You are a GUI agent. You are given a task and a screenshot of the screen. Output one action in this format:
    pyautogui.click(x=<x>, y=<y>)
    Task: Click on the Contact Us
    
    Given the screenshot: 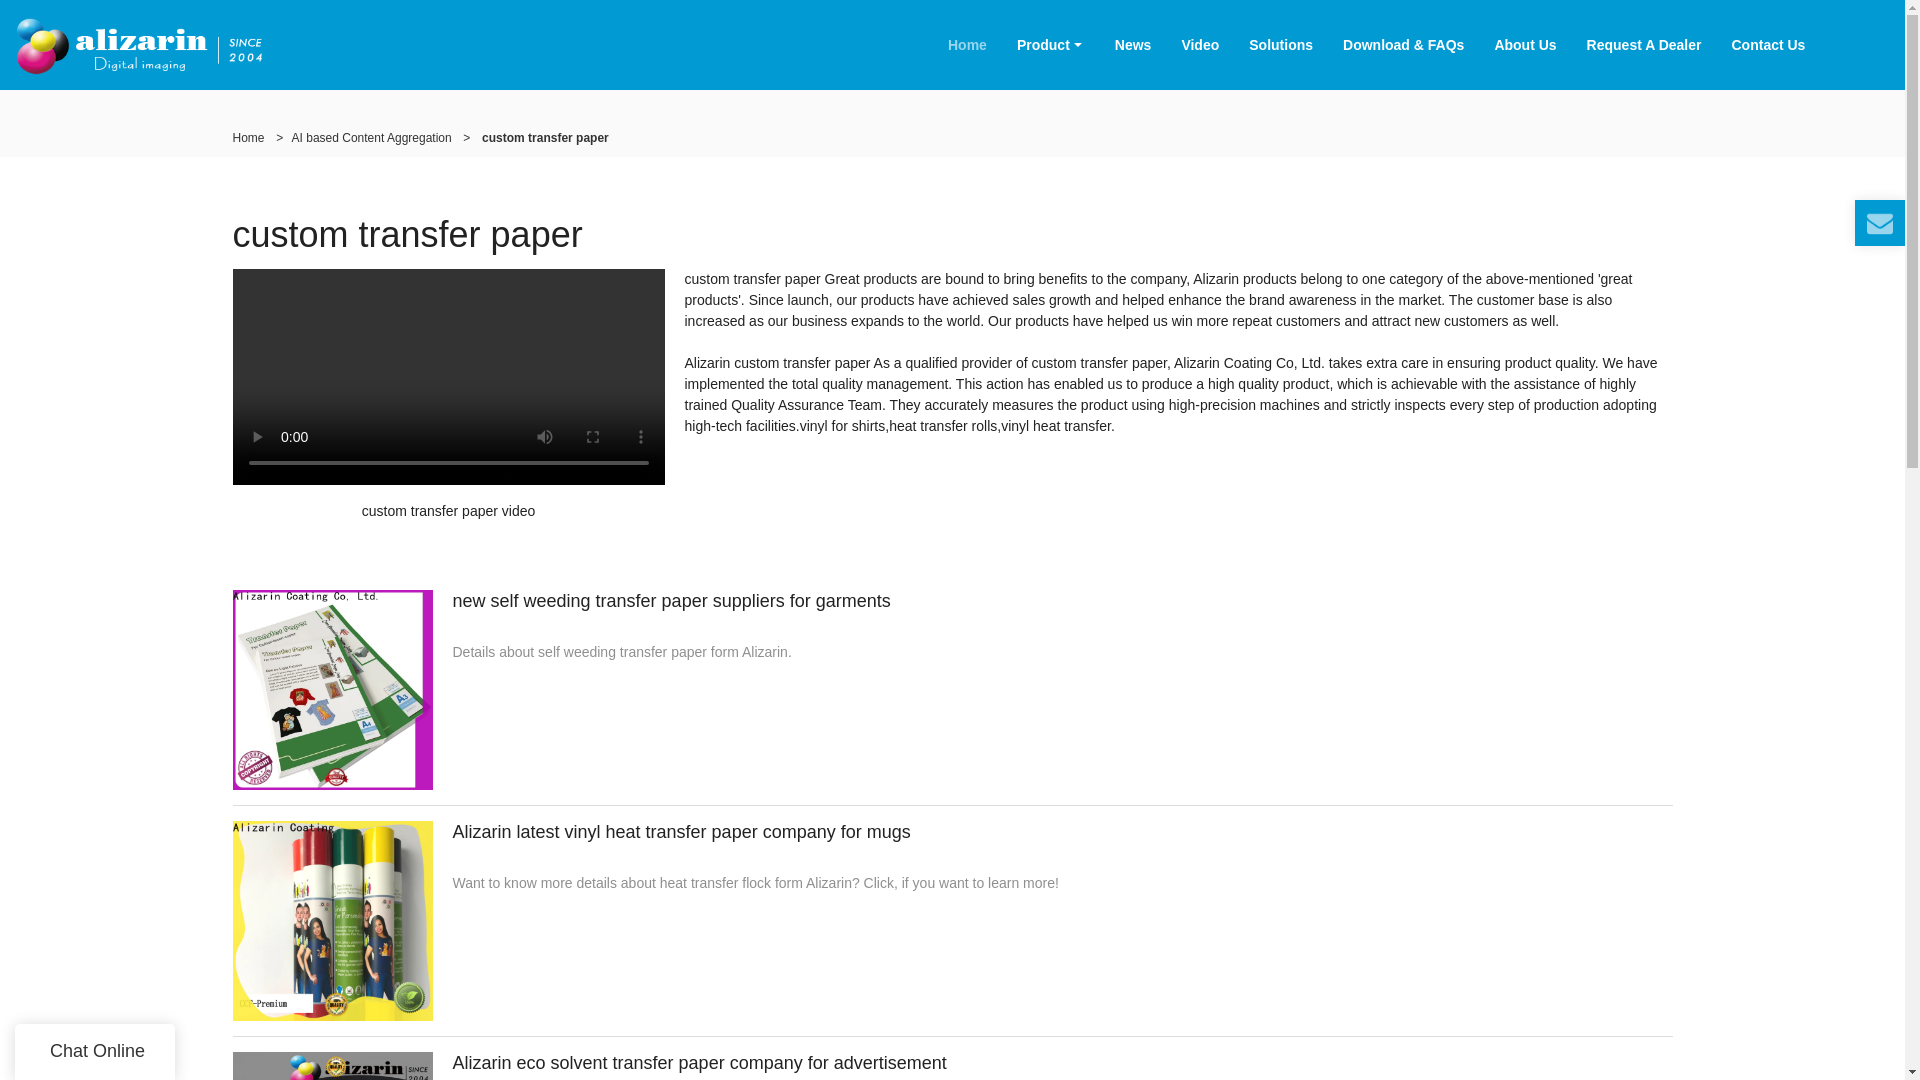 What is the action you would take?
    pyautogui.click(x=1768, y=44)
    